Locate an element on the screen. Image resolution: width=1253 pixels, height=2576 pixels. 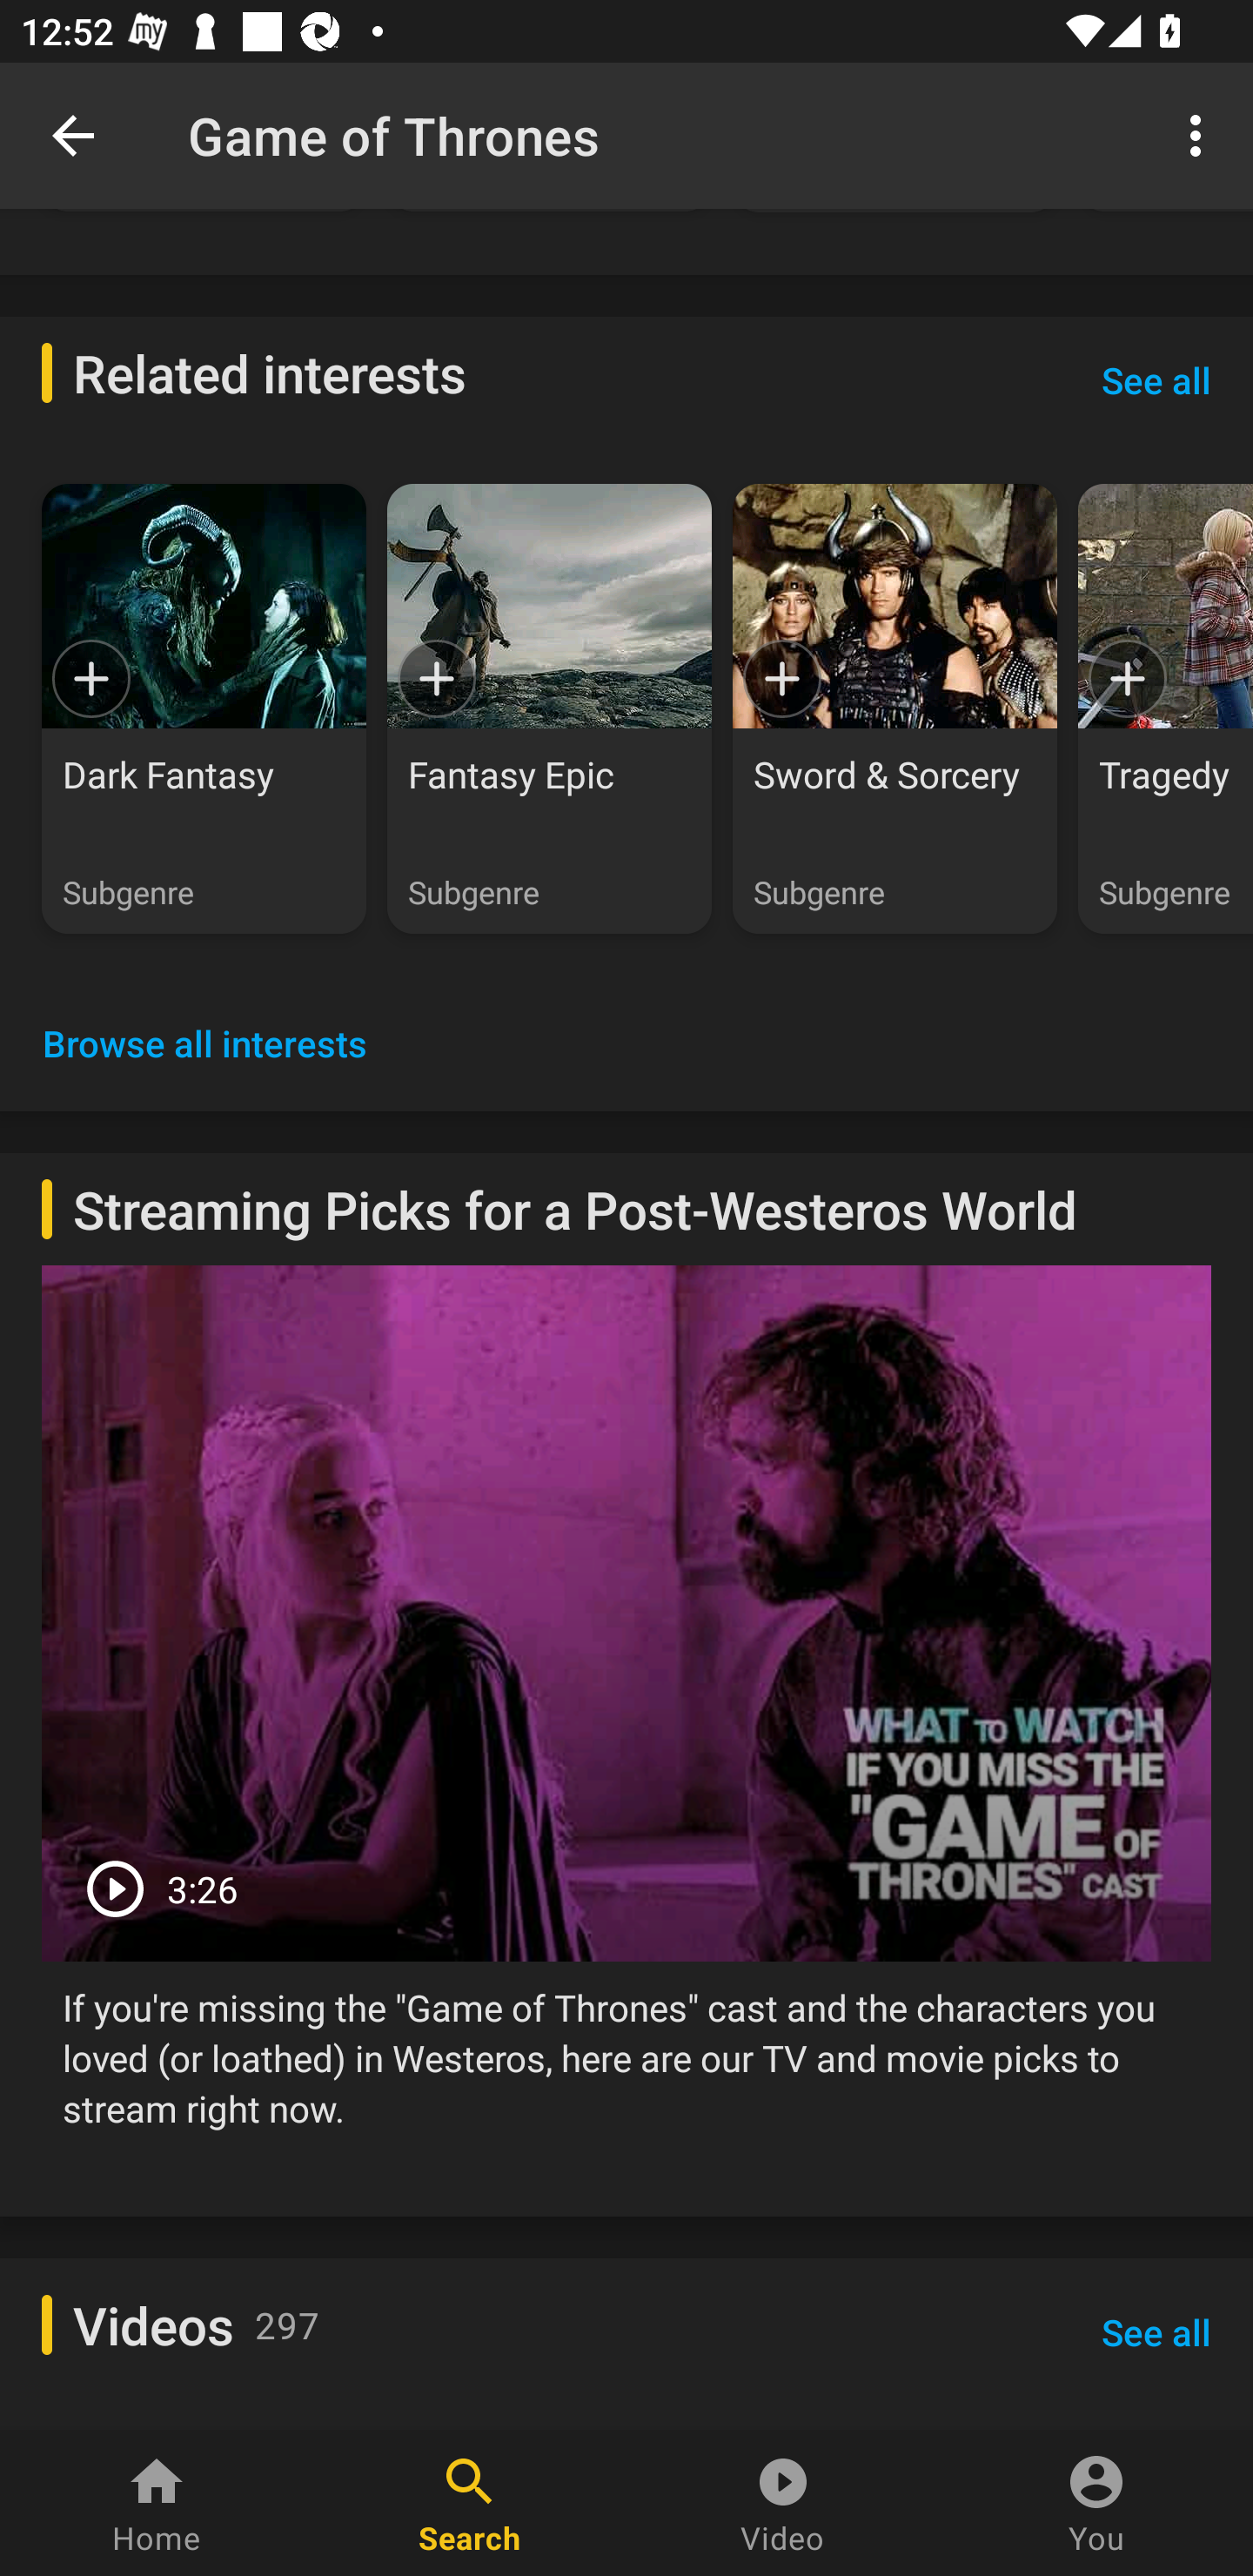
See all See all Videos is located at coordinates (1156, 2332).